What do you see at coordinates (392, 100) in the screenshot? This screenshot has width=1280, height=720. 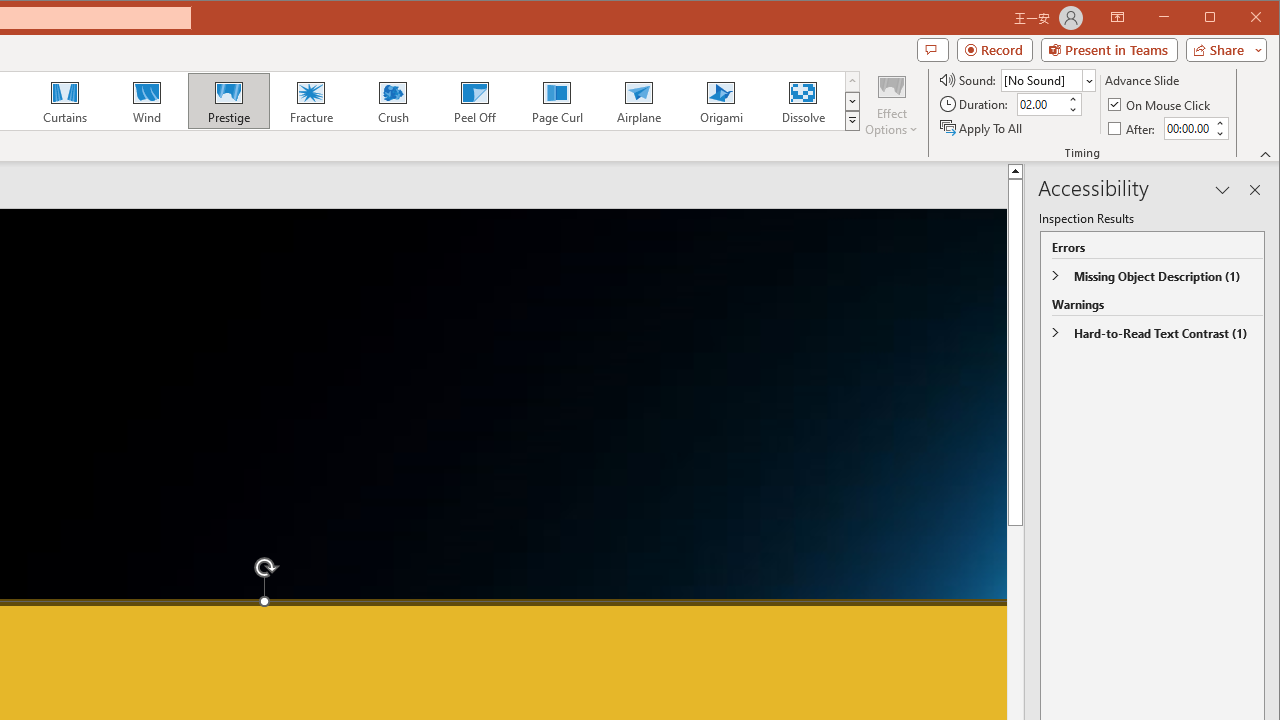 I see `Crush` at bounding box center [392, 100].